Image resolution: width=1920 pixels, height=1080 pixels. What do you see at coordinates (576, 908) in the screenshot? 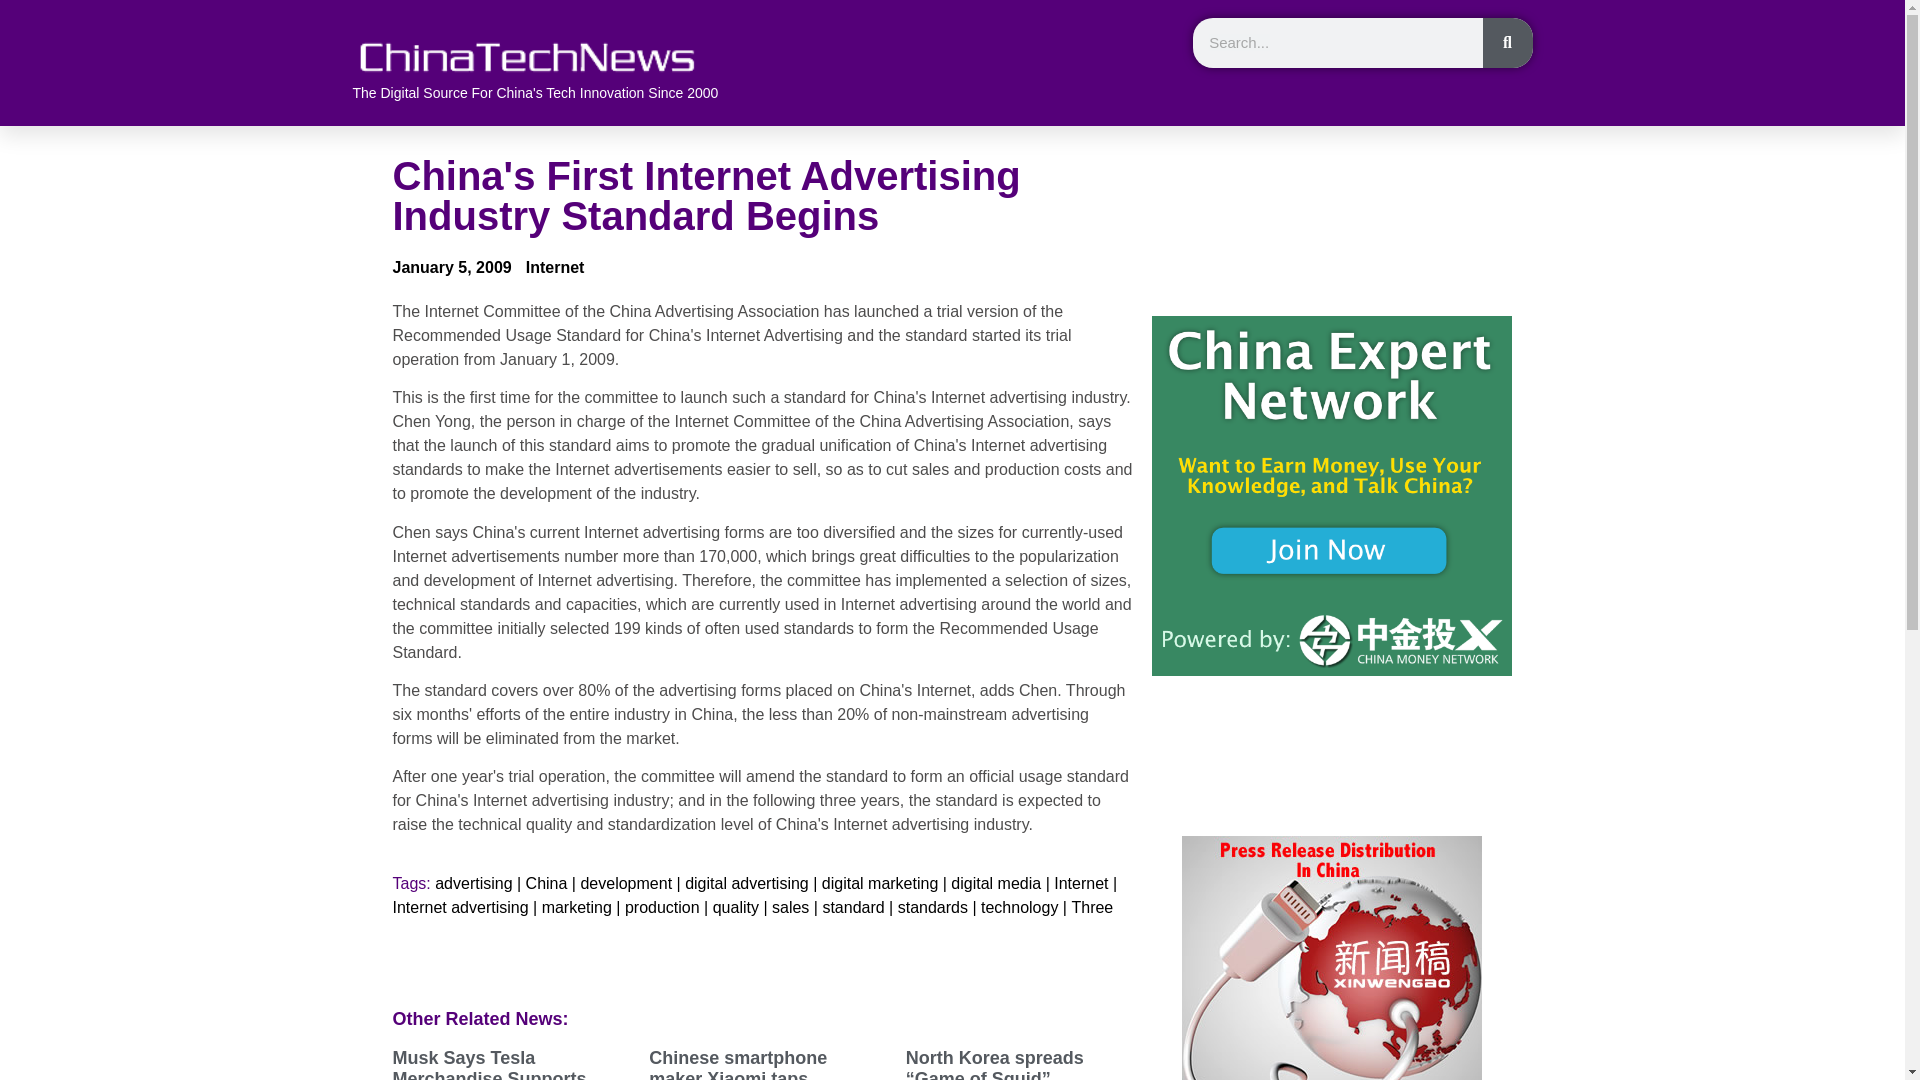
I see `marketing` at bounding box center [576, 908].